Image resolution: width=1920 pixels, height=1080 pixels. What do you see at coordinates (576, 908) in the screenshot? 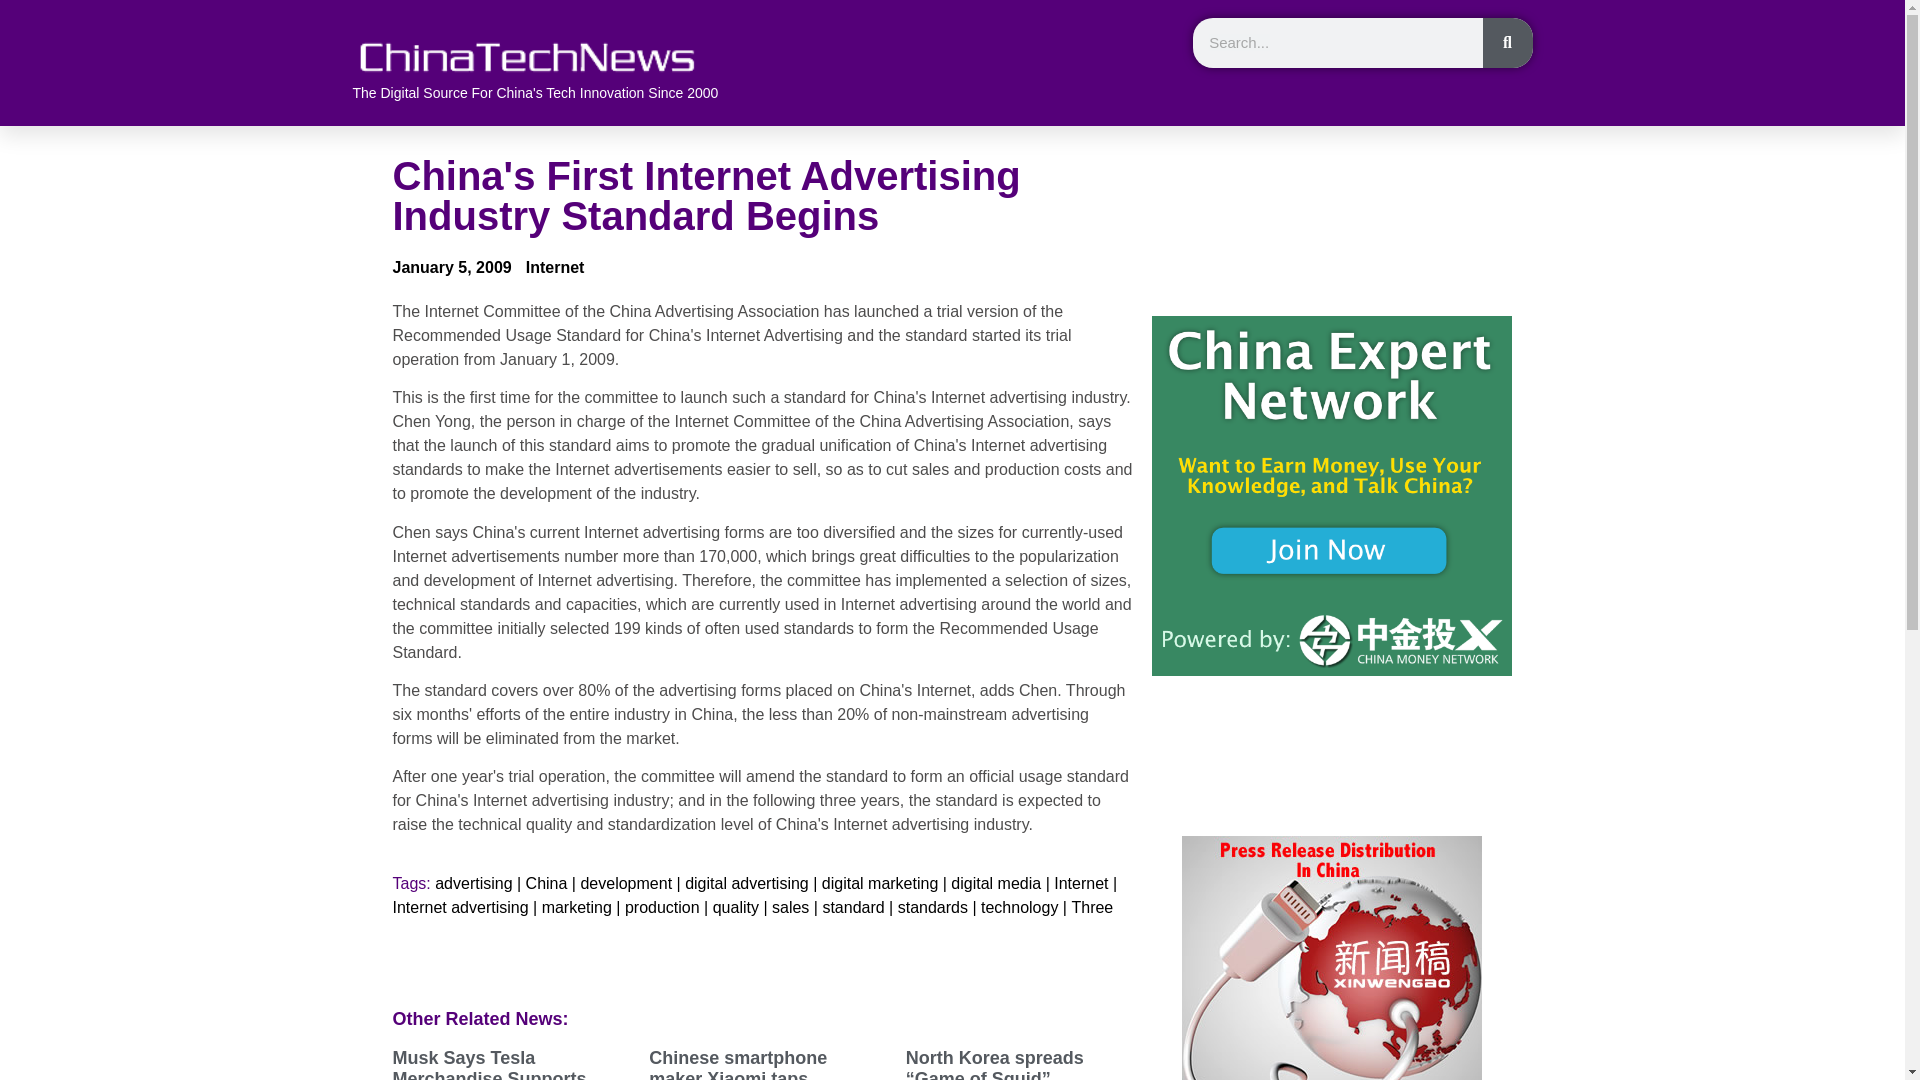
I see `marketing` at bounding box center [576, 908].